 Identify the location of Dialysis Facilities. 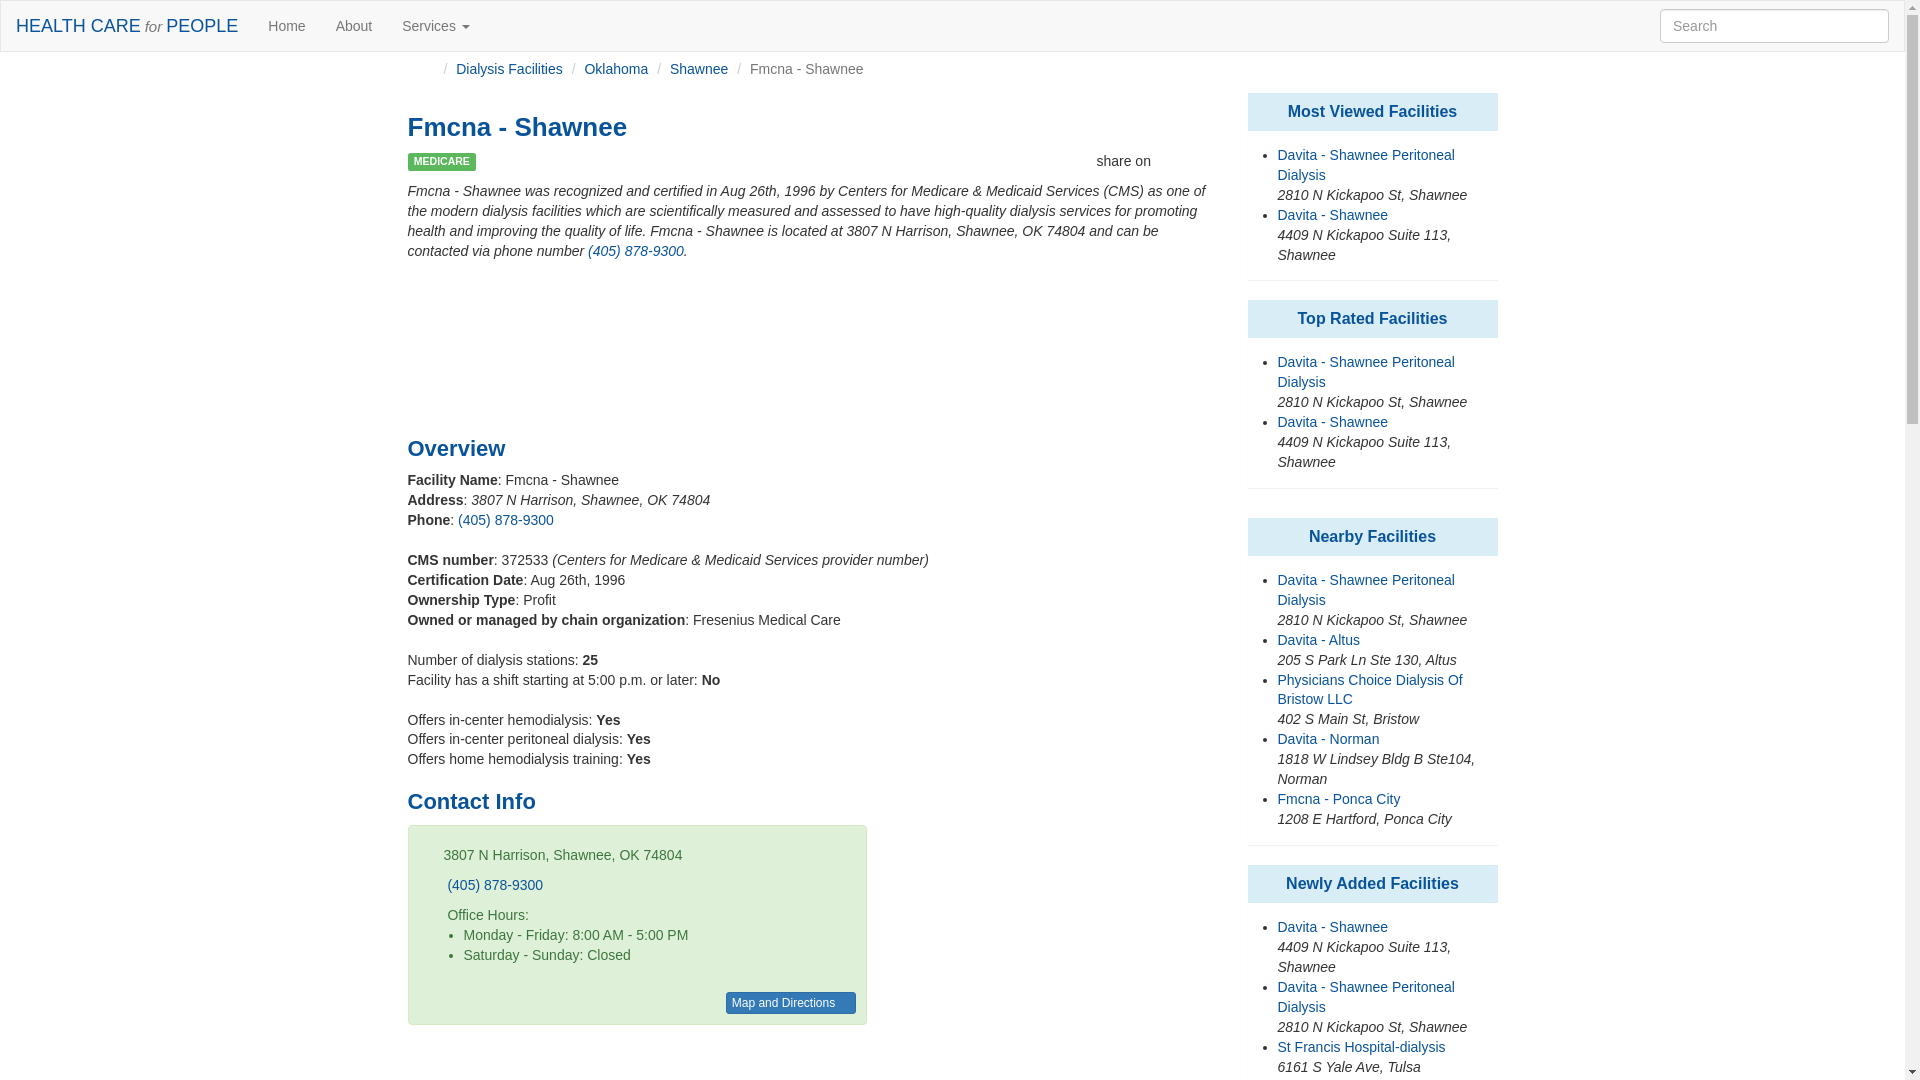
(509, 68).